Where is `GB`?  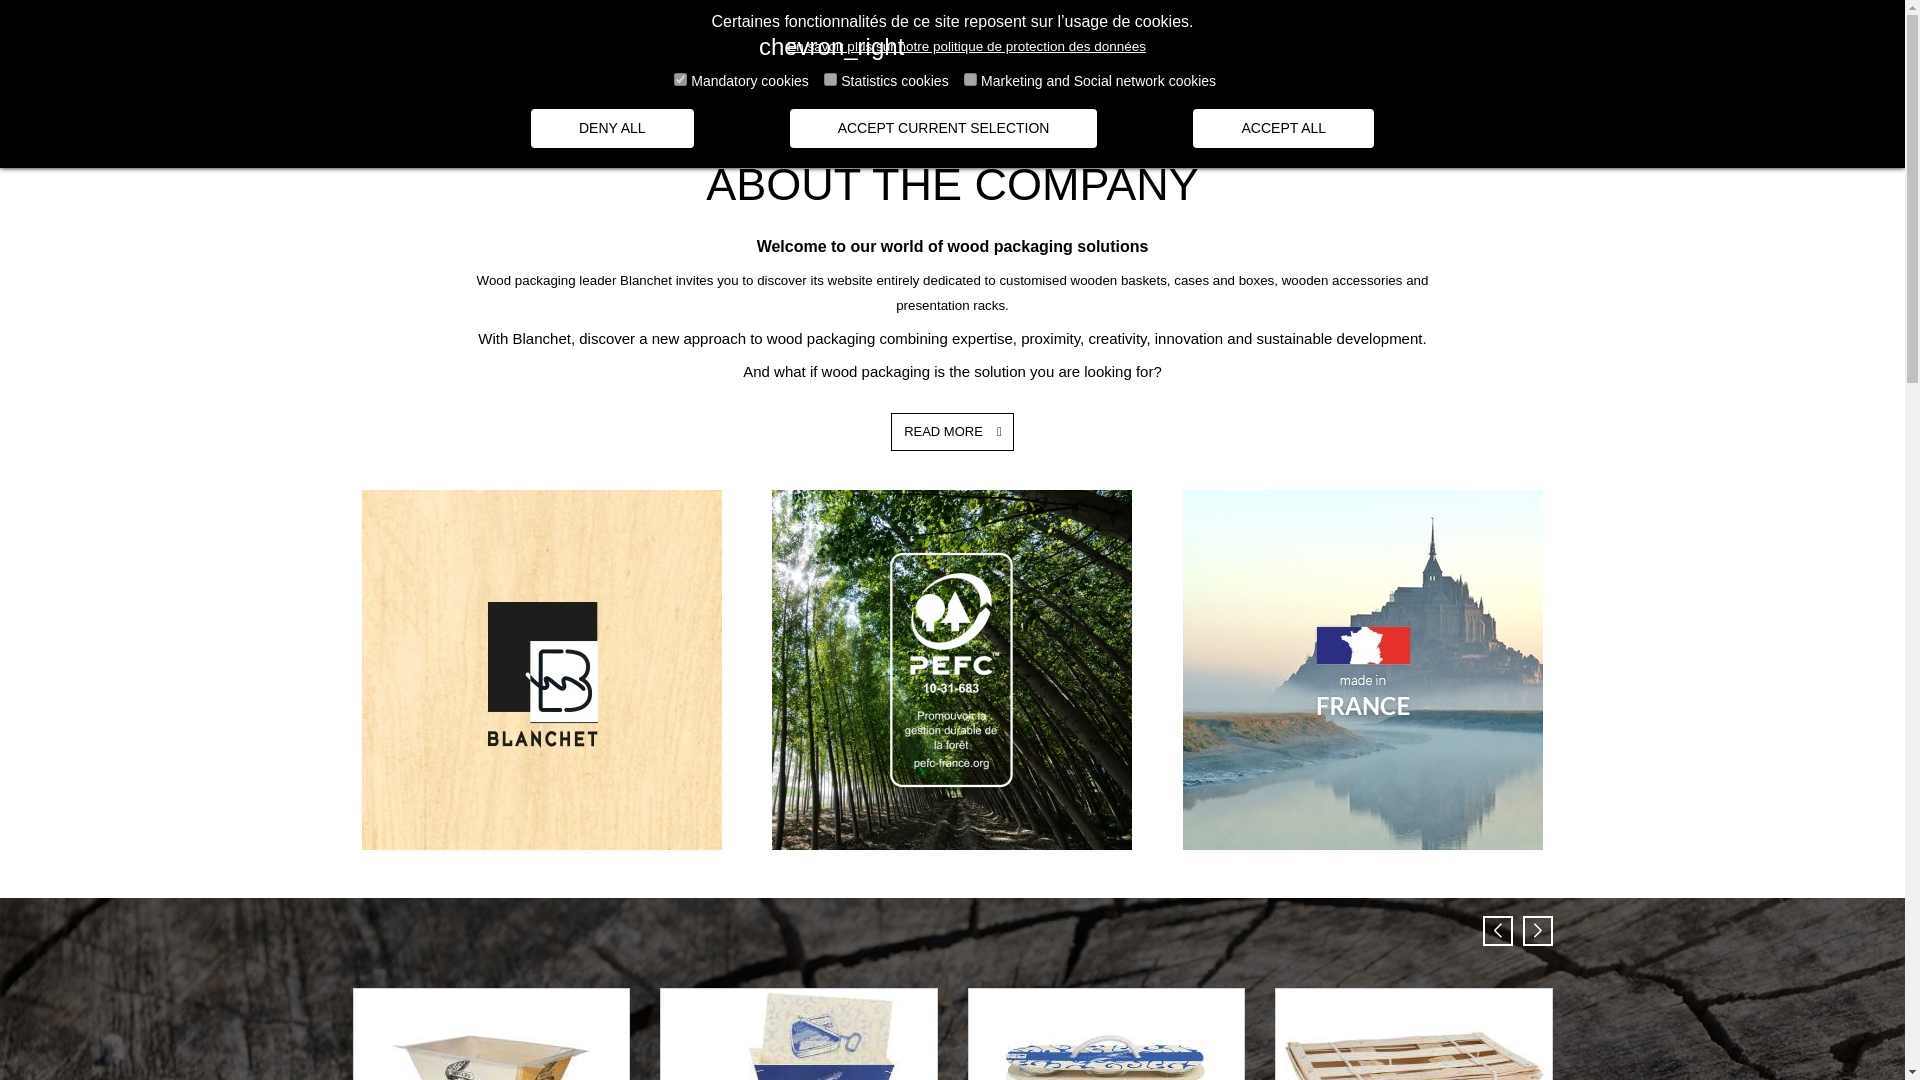
GB is located at coordinates (1100, 32).